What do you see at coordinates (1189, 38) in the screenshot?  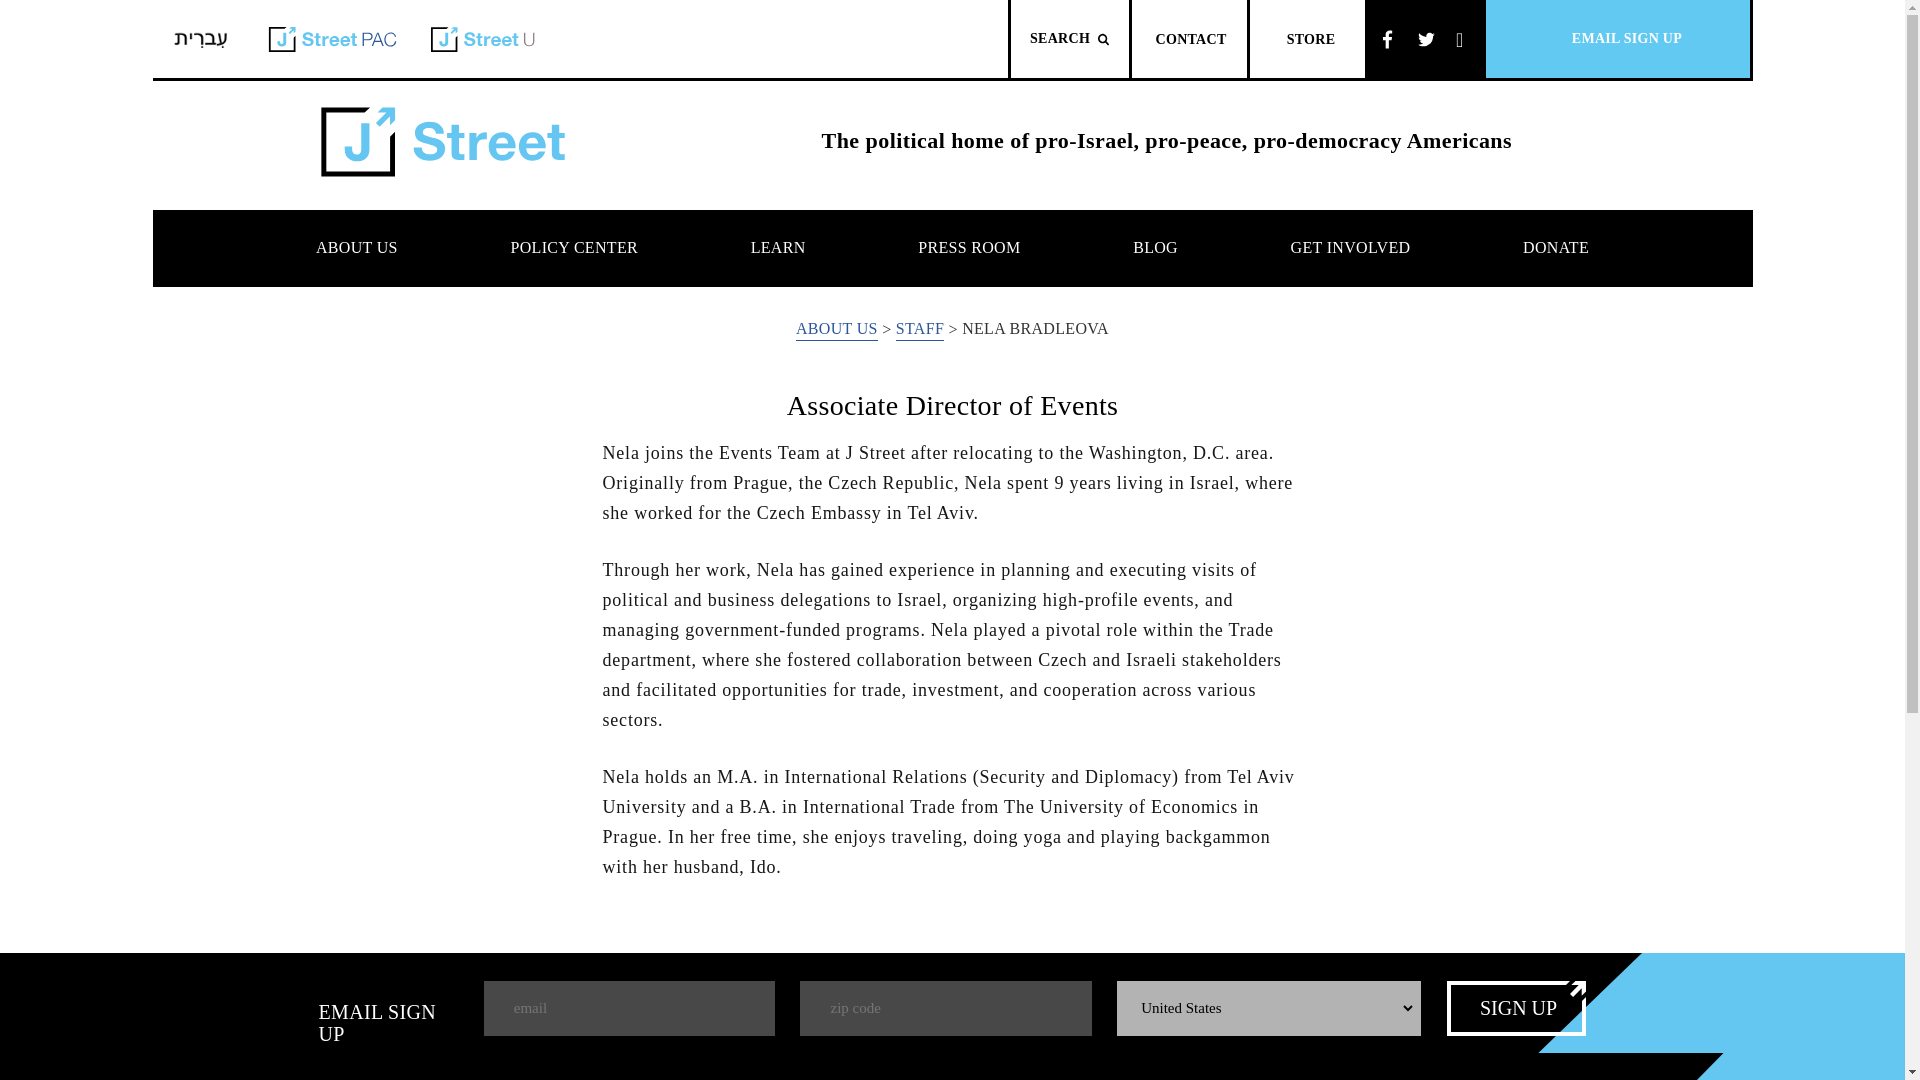 I see `CONTACT` at bounding box center [1189, 38].